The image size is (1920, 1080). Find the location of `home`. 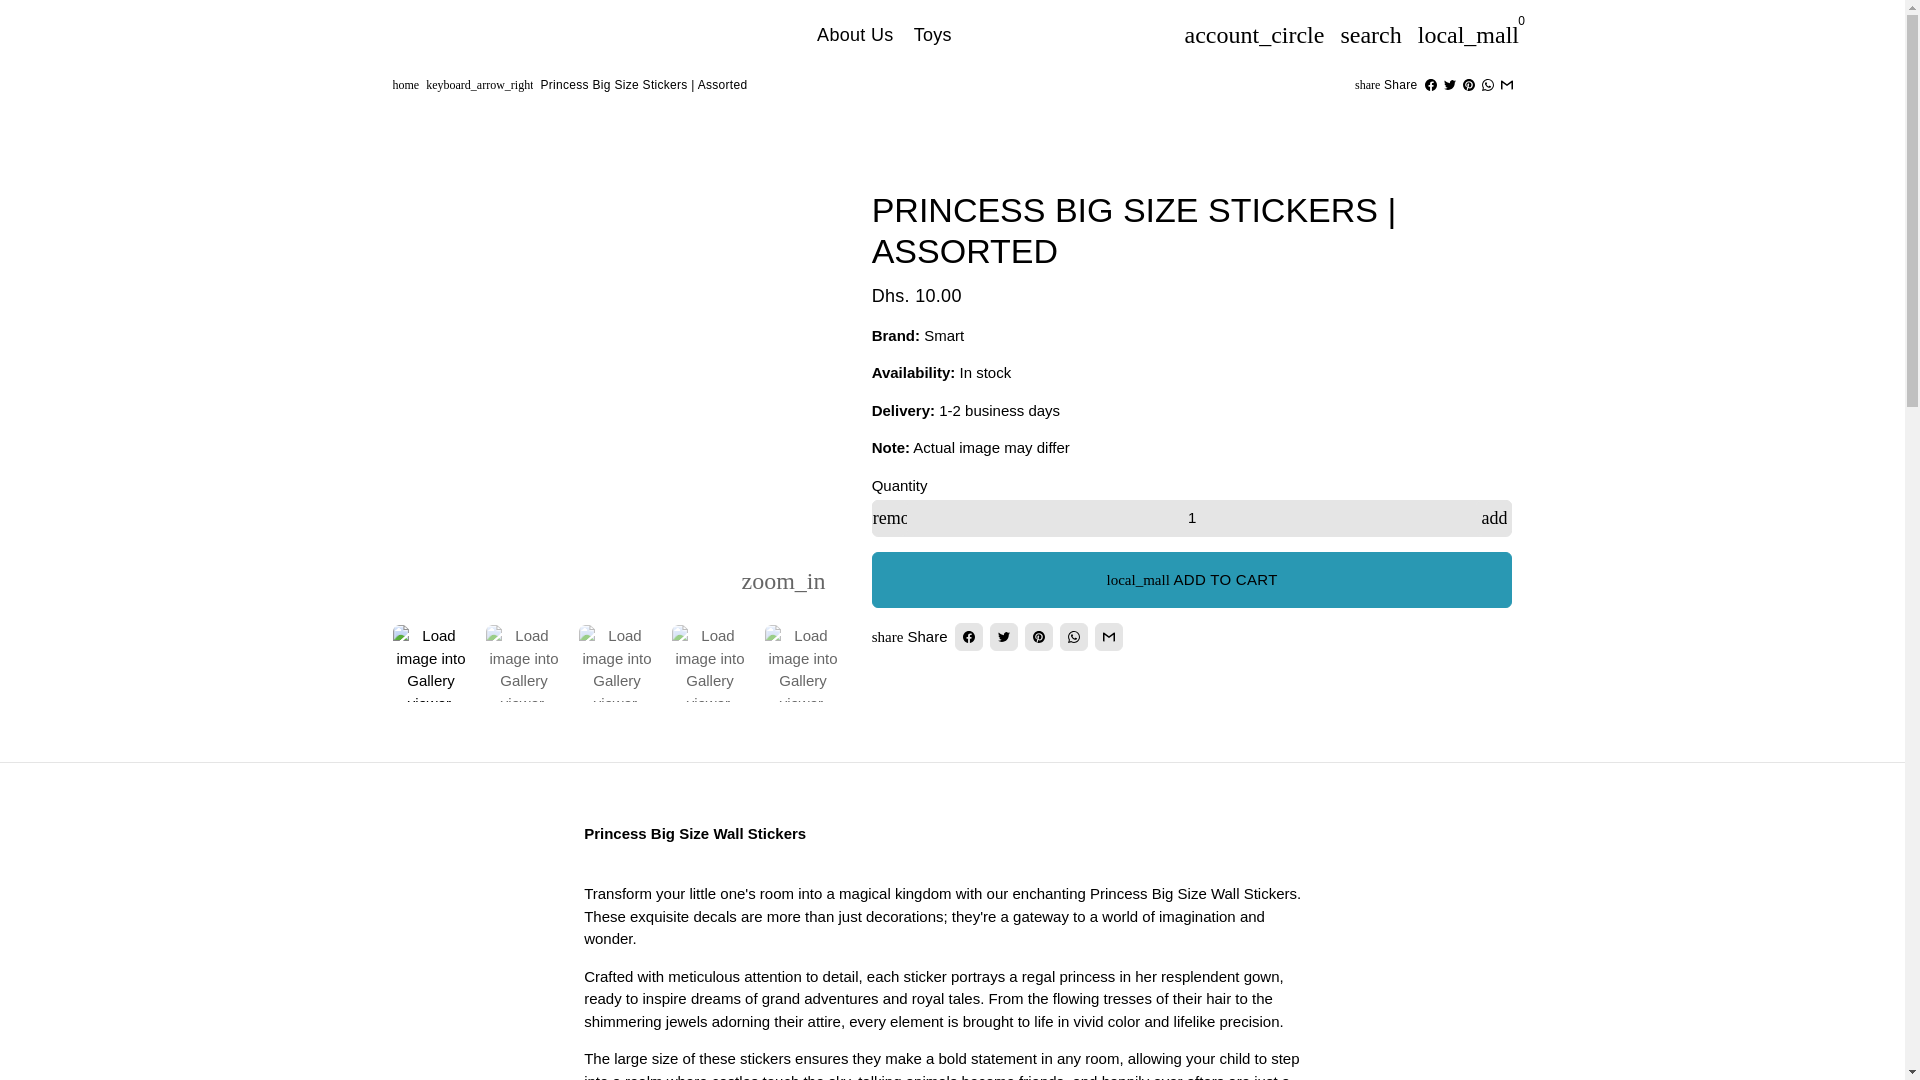

home is located at coordinates (404, 84).